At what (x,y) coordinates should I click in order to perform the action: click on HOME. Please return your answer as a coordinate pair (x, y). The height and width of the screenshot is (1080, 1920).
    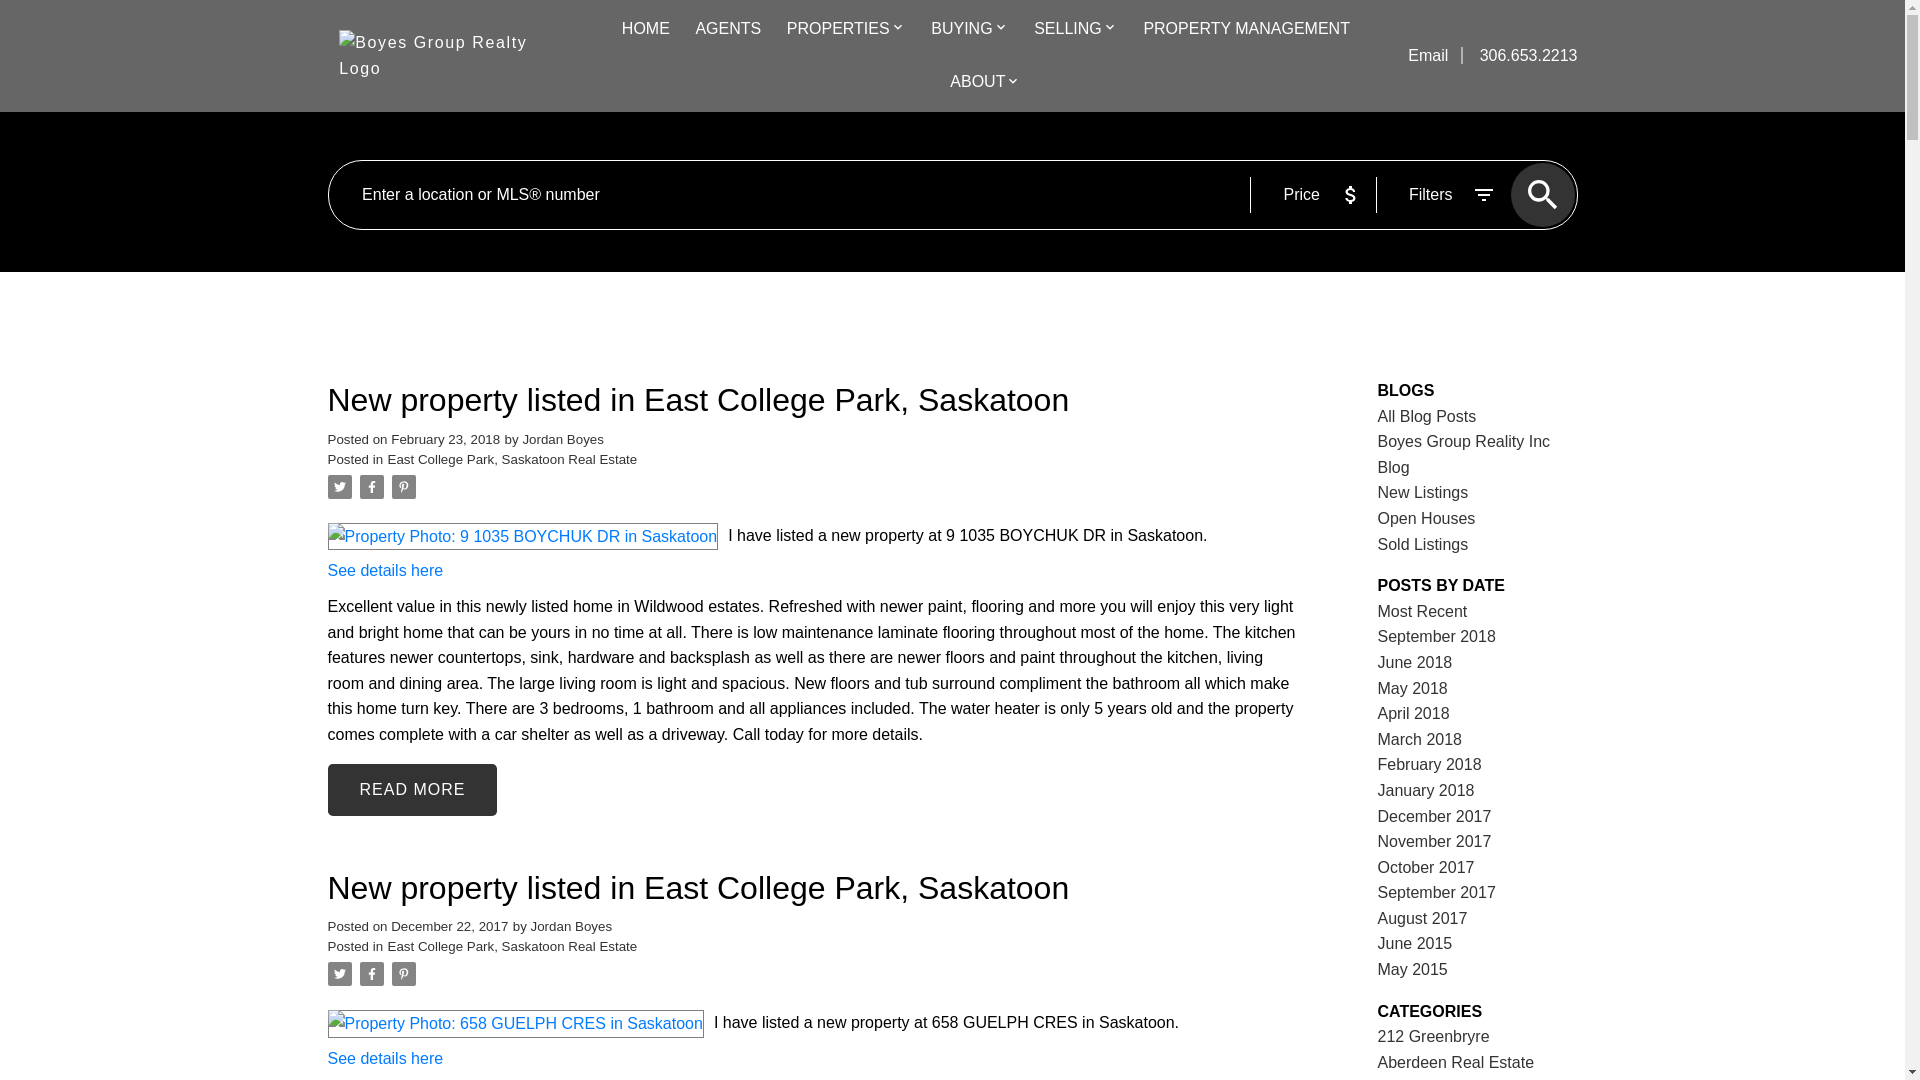
    Looking at the image, I should click on (646, 30).